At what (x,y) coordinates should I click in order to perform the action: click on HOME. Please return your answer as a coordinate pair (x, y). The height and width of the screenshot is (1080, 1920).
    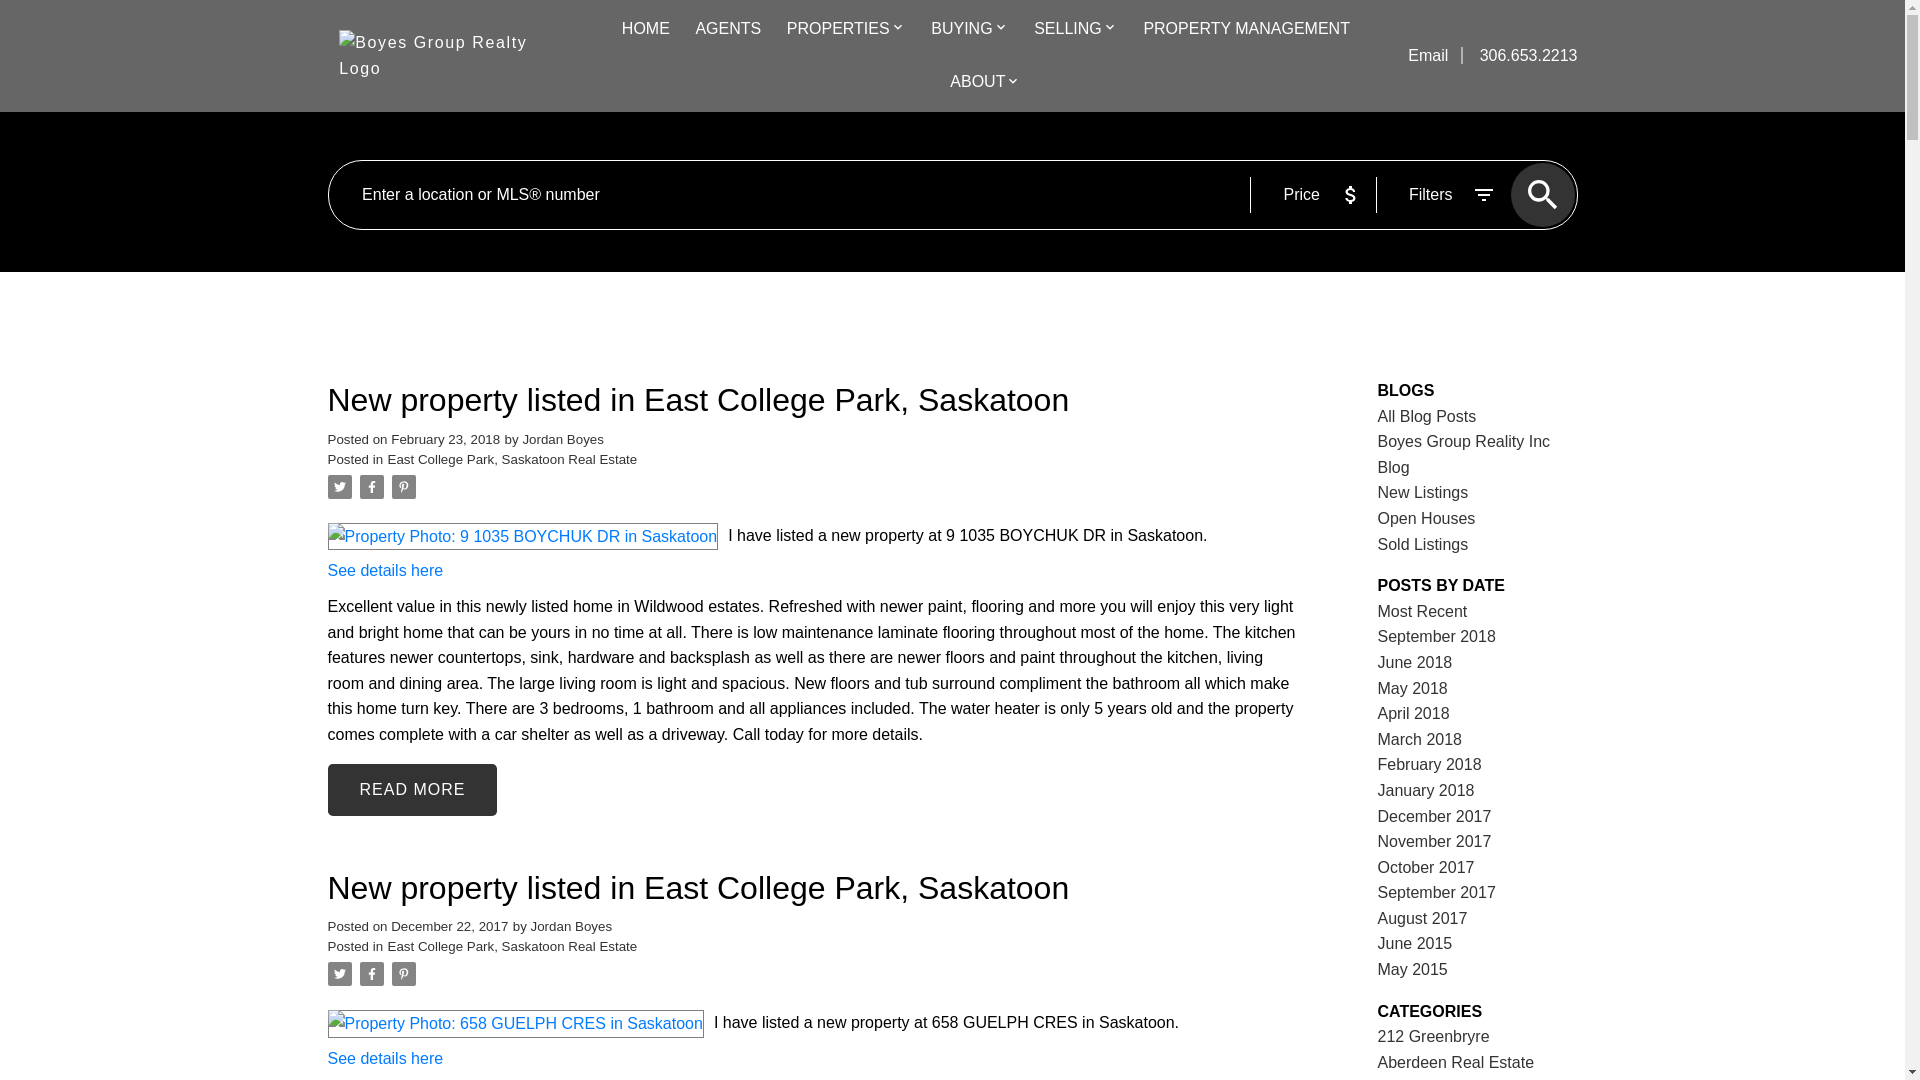
    Looking at the image, I should click on (646, 30).